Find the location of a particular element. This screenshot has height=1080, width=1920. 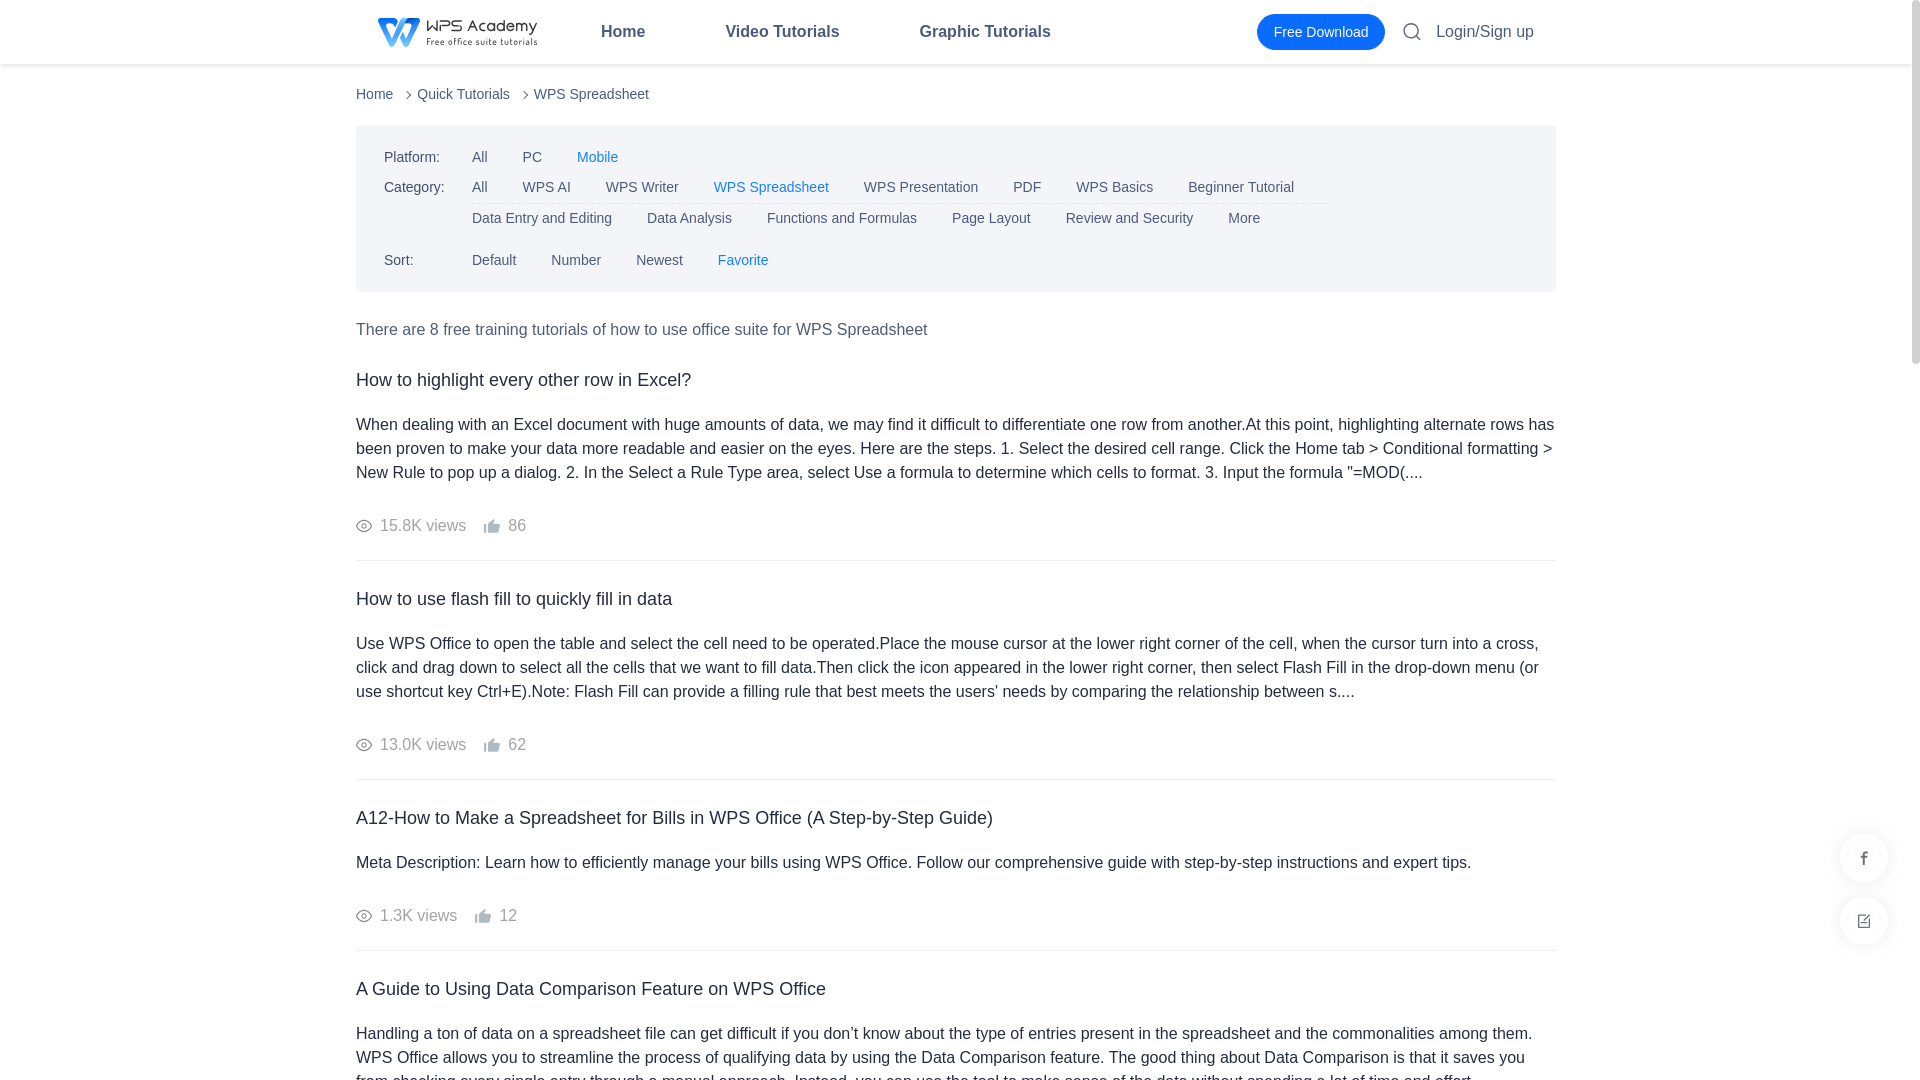

Video Tutorials is located at coordinates (782, 32).